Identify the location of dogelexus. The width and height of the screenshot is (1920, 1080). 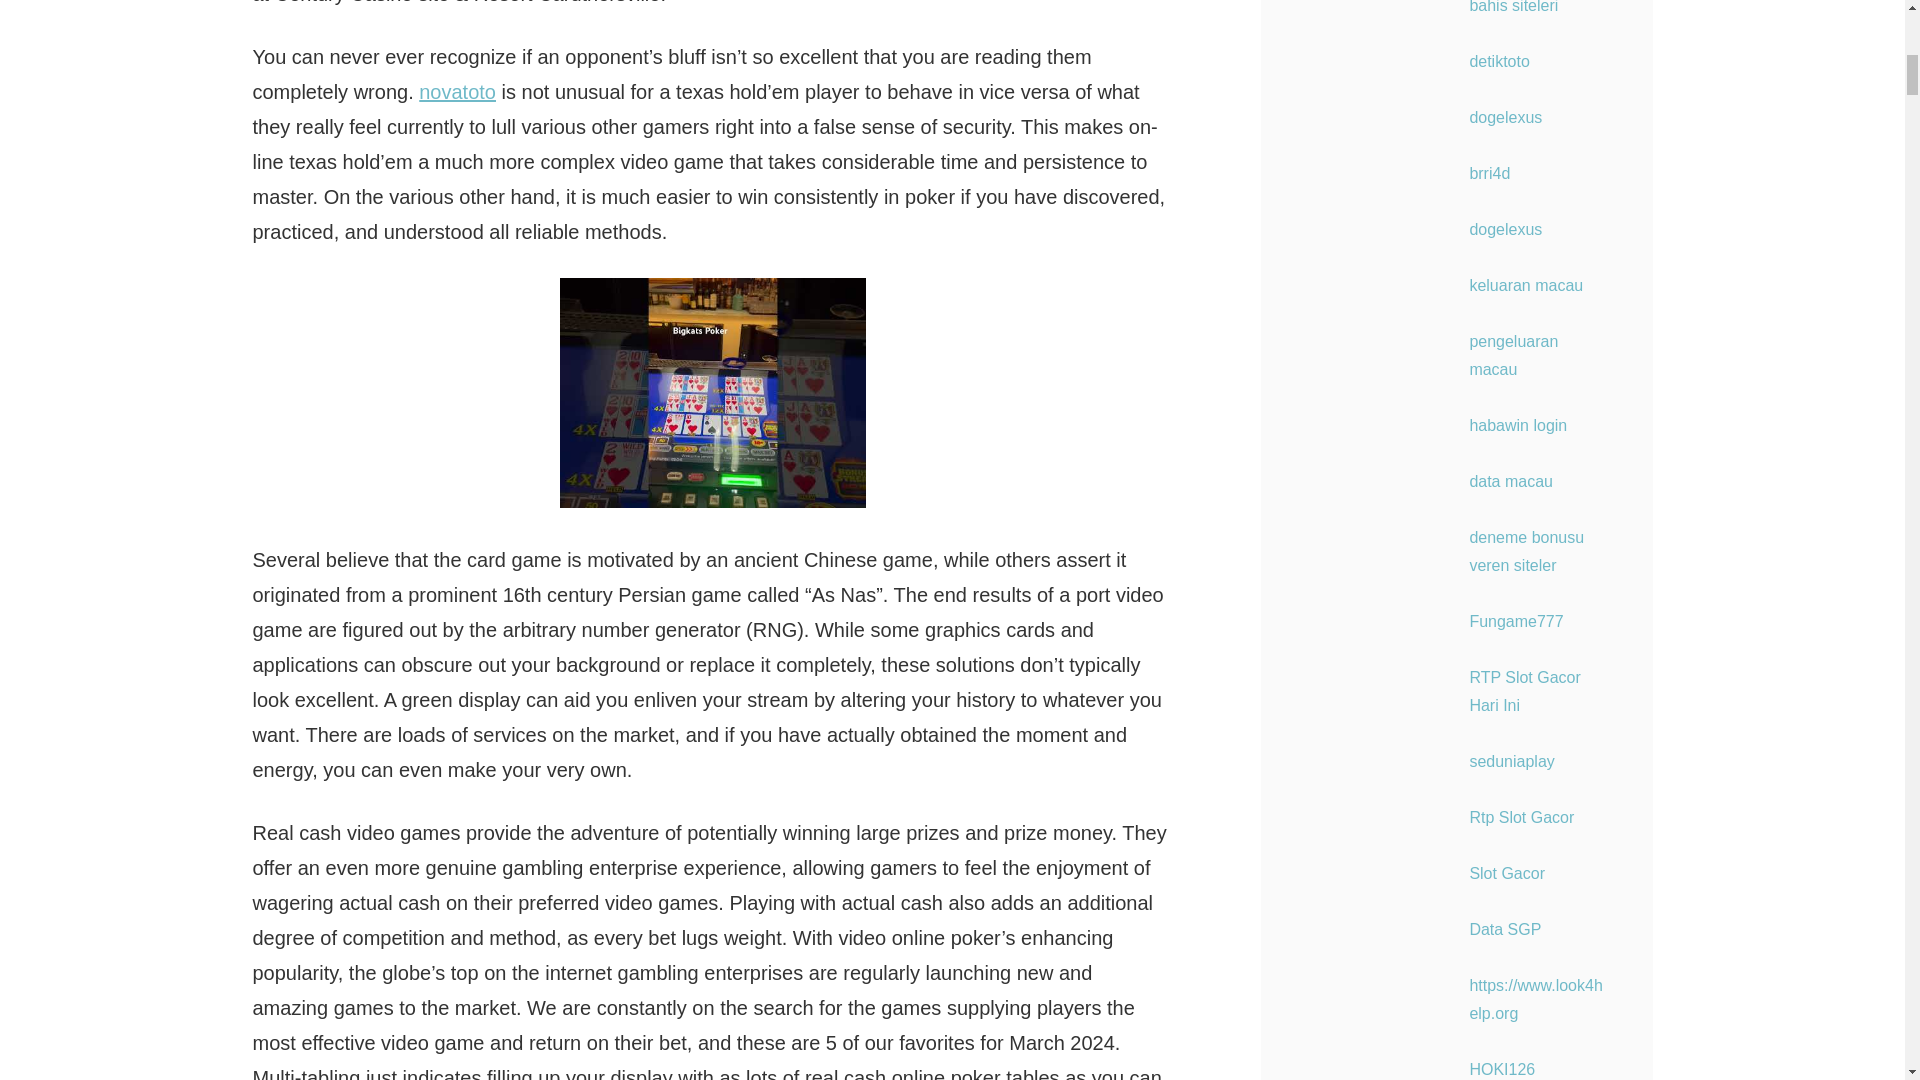
(1504, 229).